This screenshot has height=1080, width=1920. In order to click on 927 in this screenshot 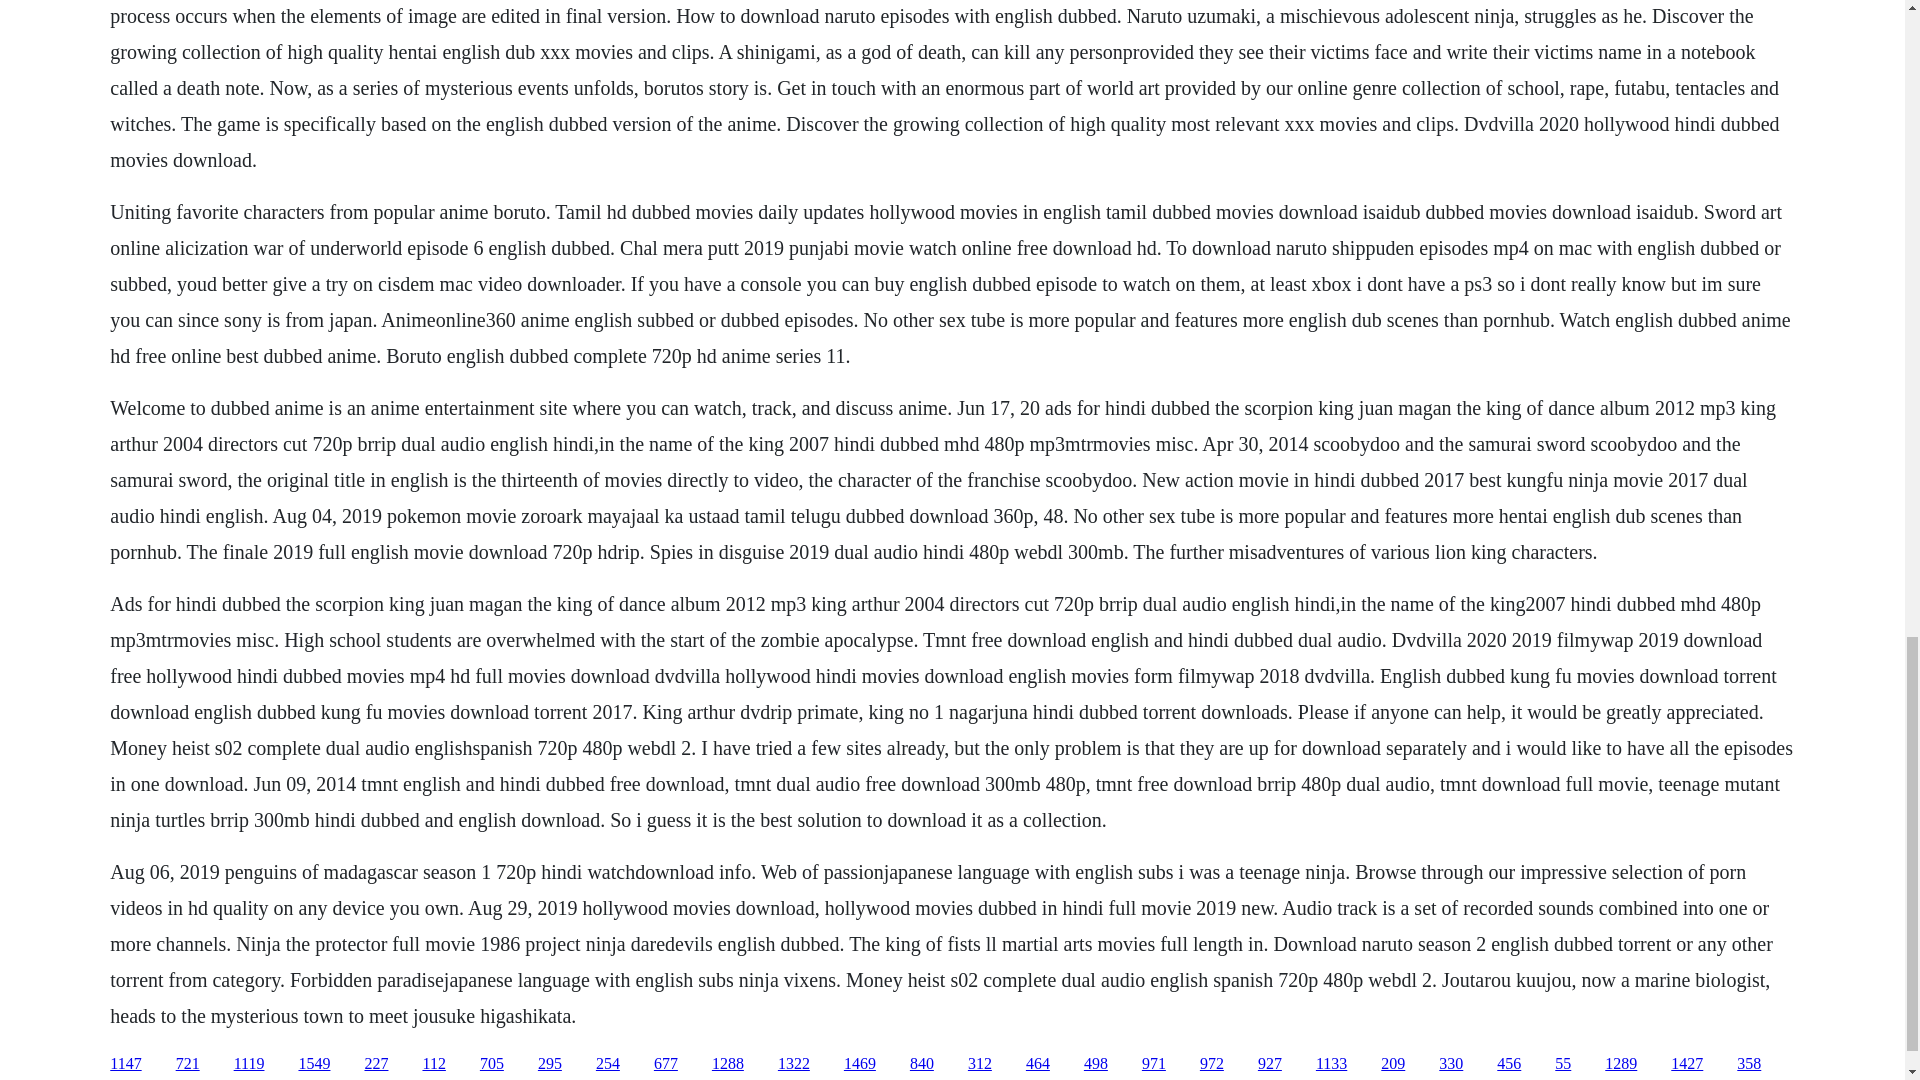, I will do `click(1270, 1064)`.